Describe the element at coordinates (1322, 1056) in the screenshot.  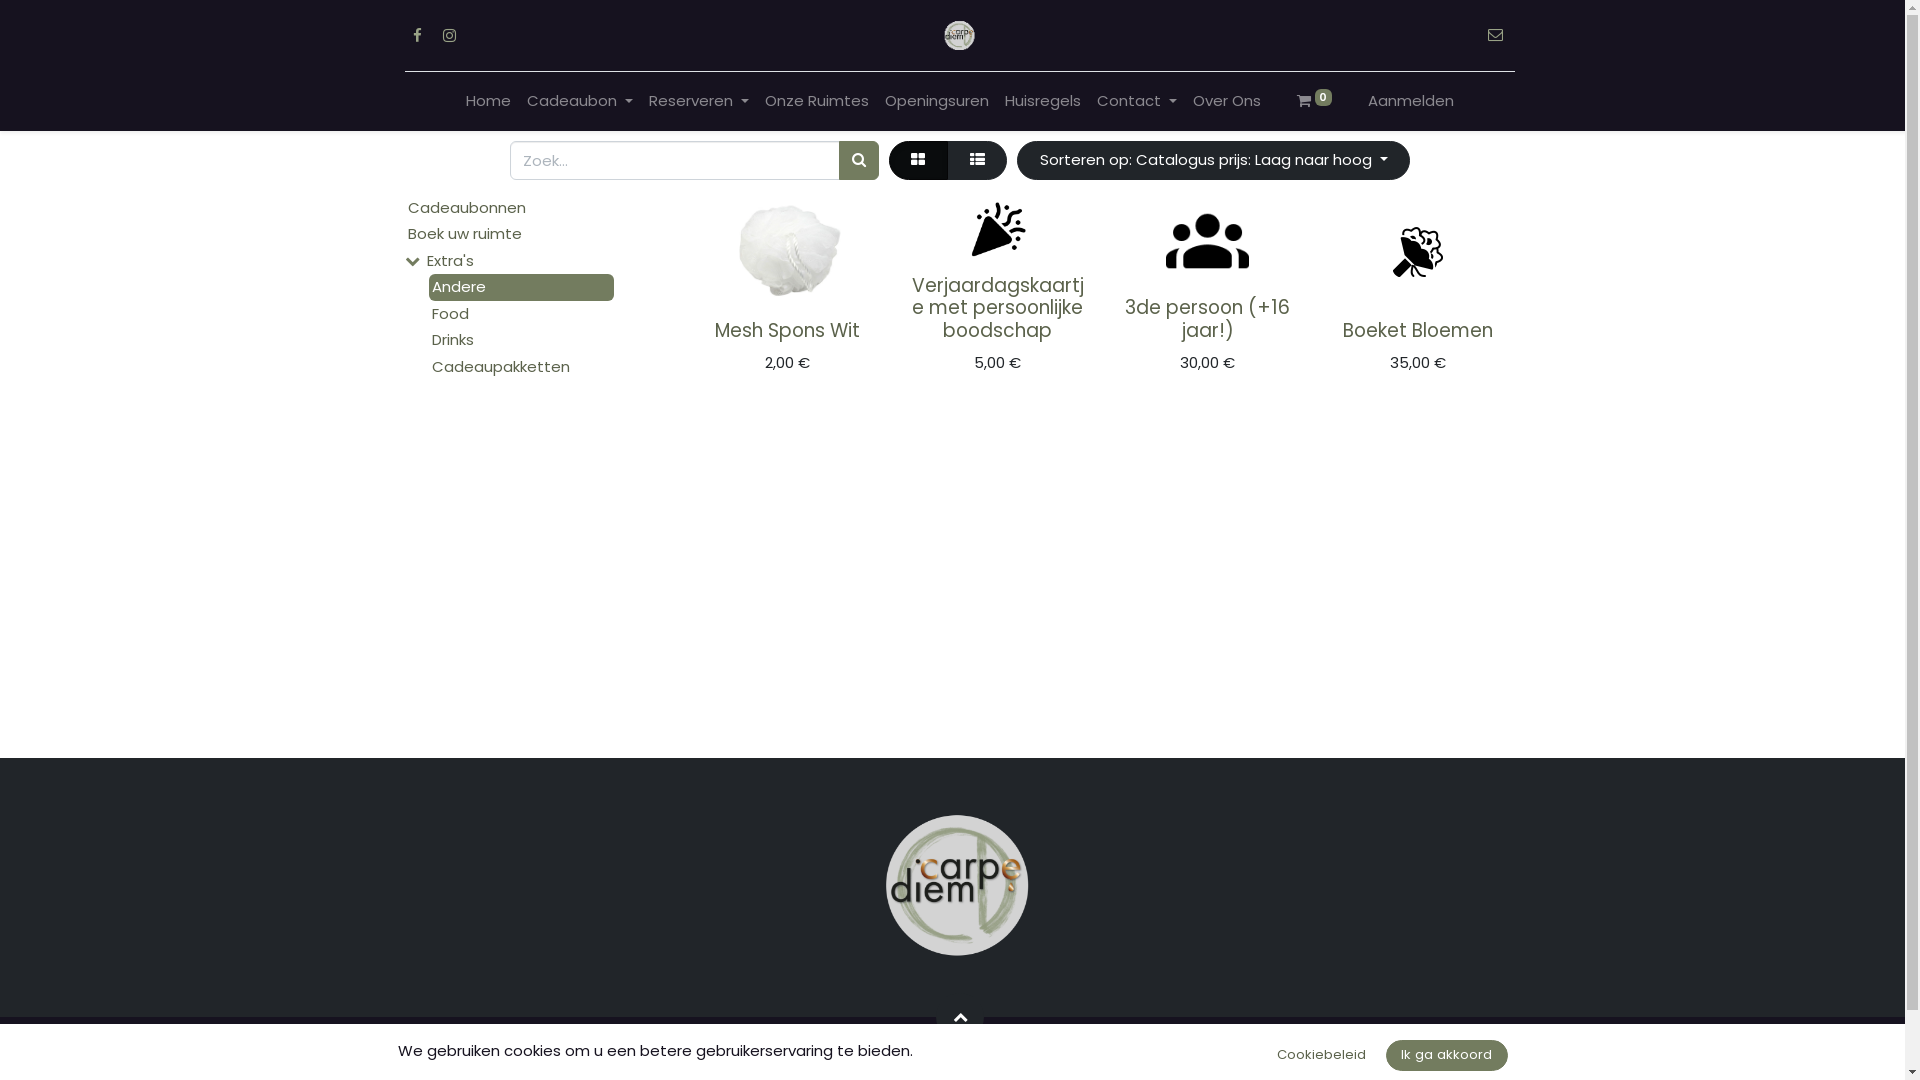
I see `Cookiebeleid` at that location.